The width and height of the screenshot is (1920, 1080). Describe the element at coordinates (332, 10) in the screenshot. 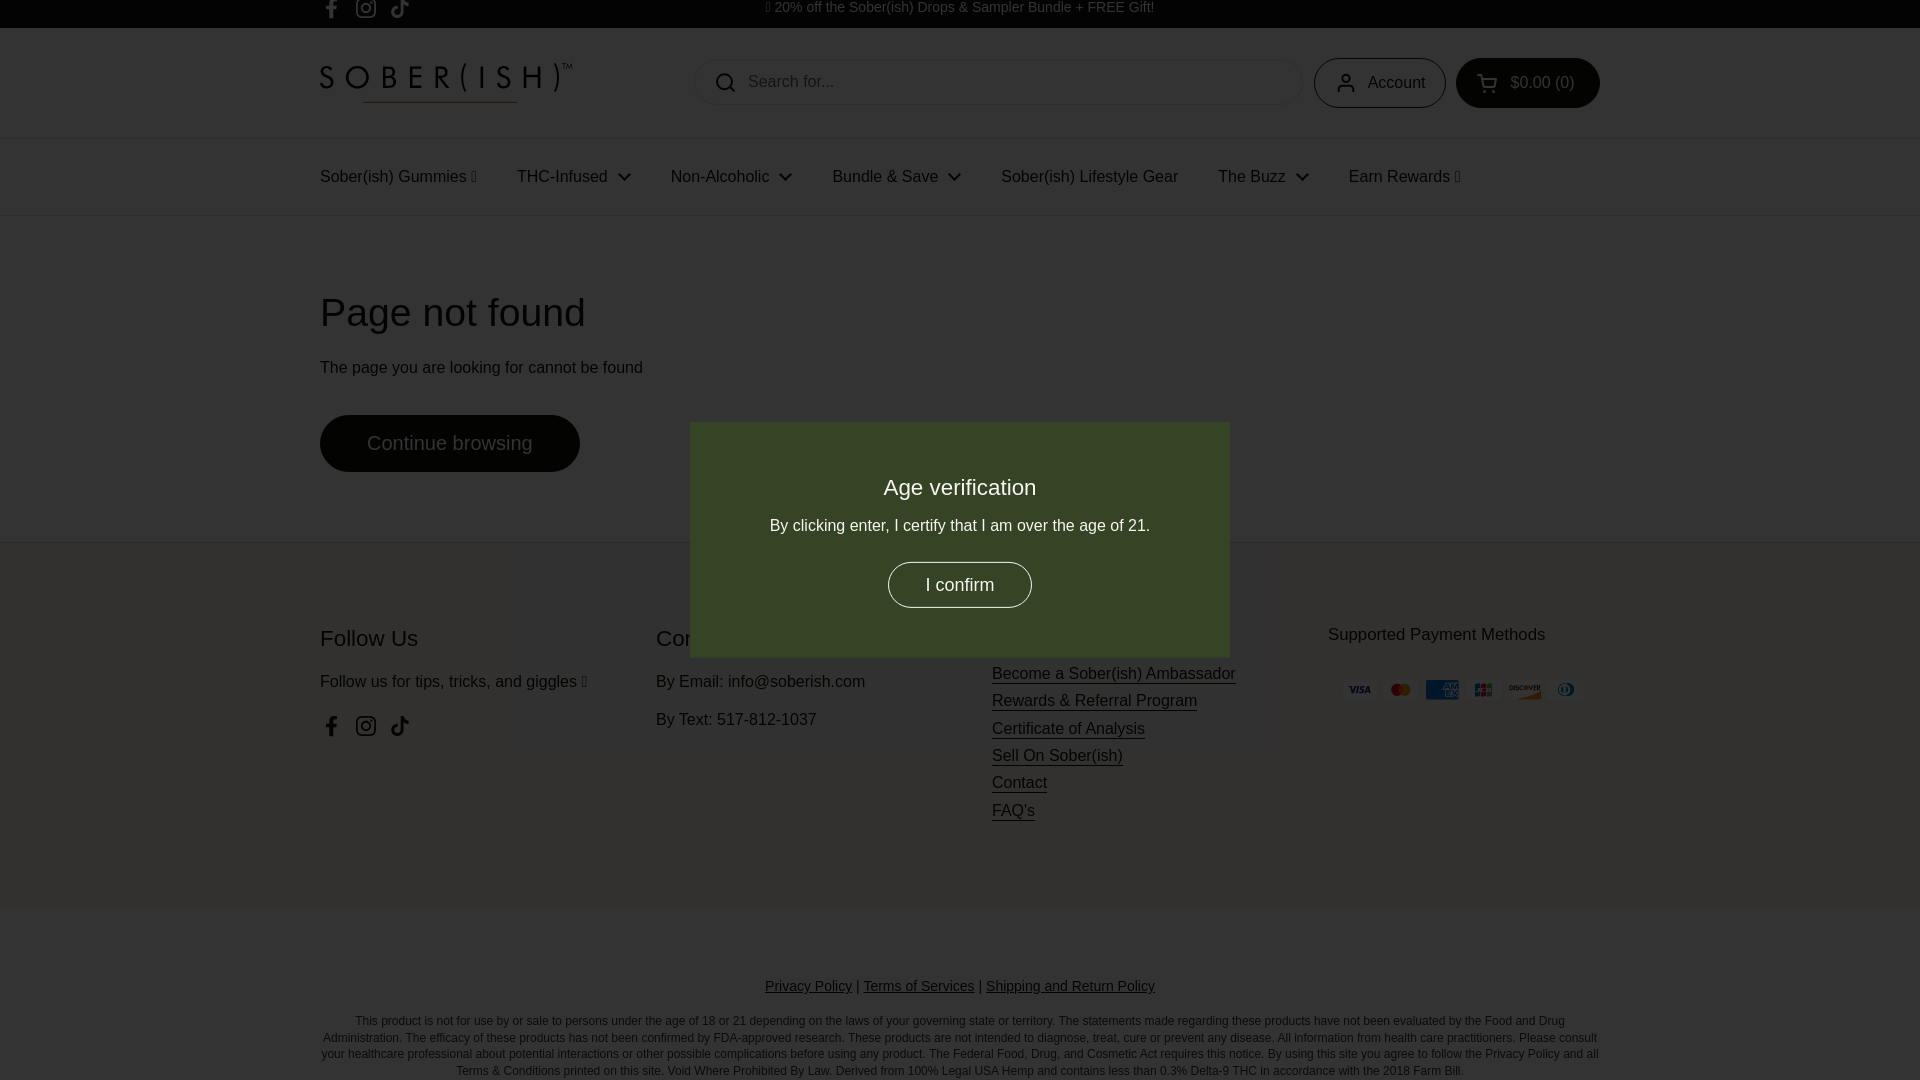

I see `Facebook` at that location.